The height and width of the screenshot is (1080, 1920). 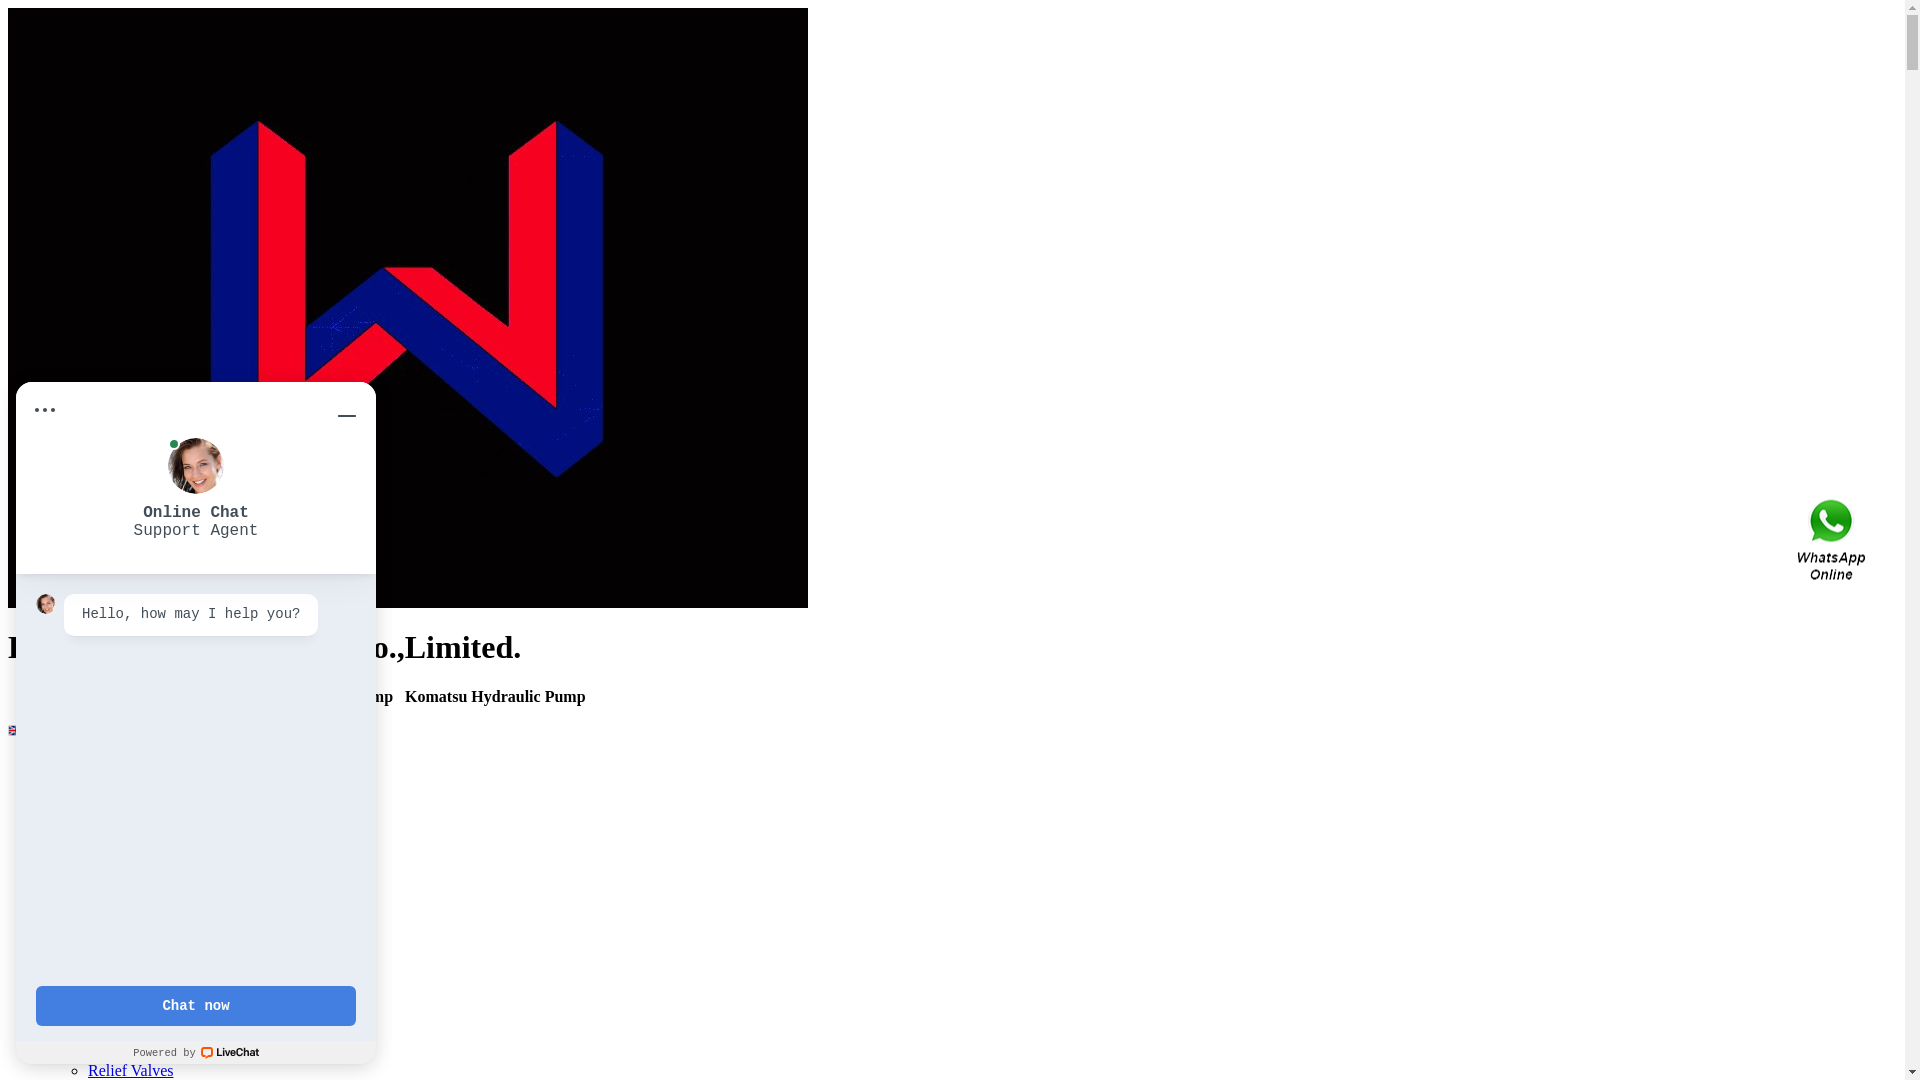 I want to click on Piston Pumps, so click(x=132, y=962).